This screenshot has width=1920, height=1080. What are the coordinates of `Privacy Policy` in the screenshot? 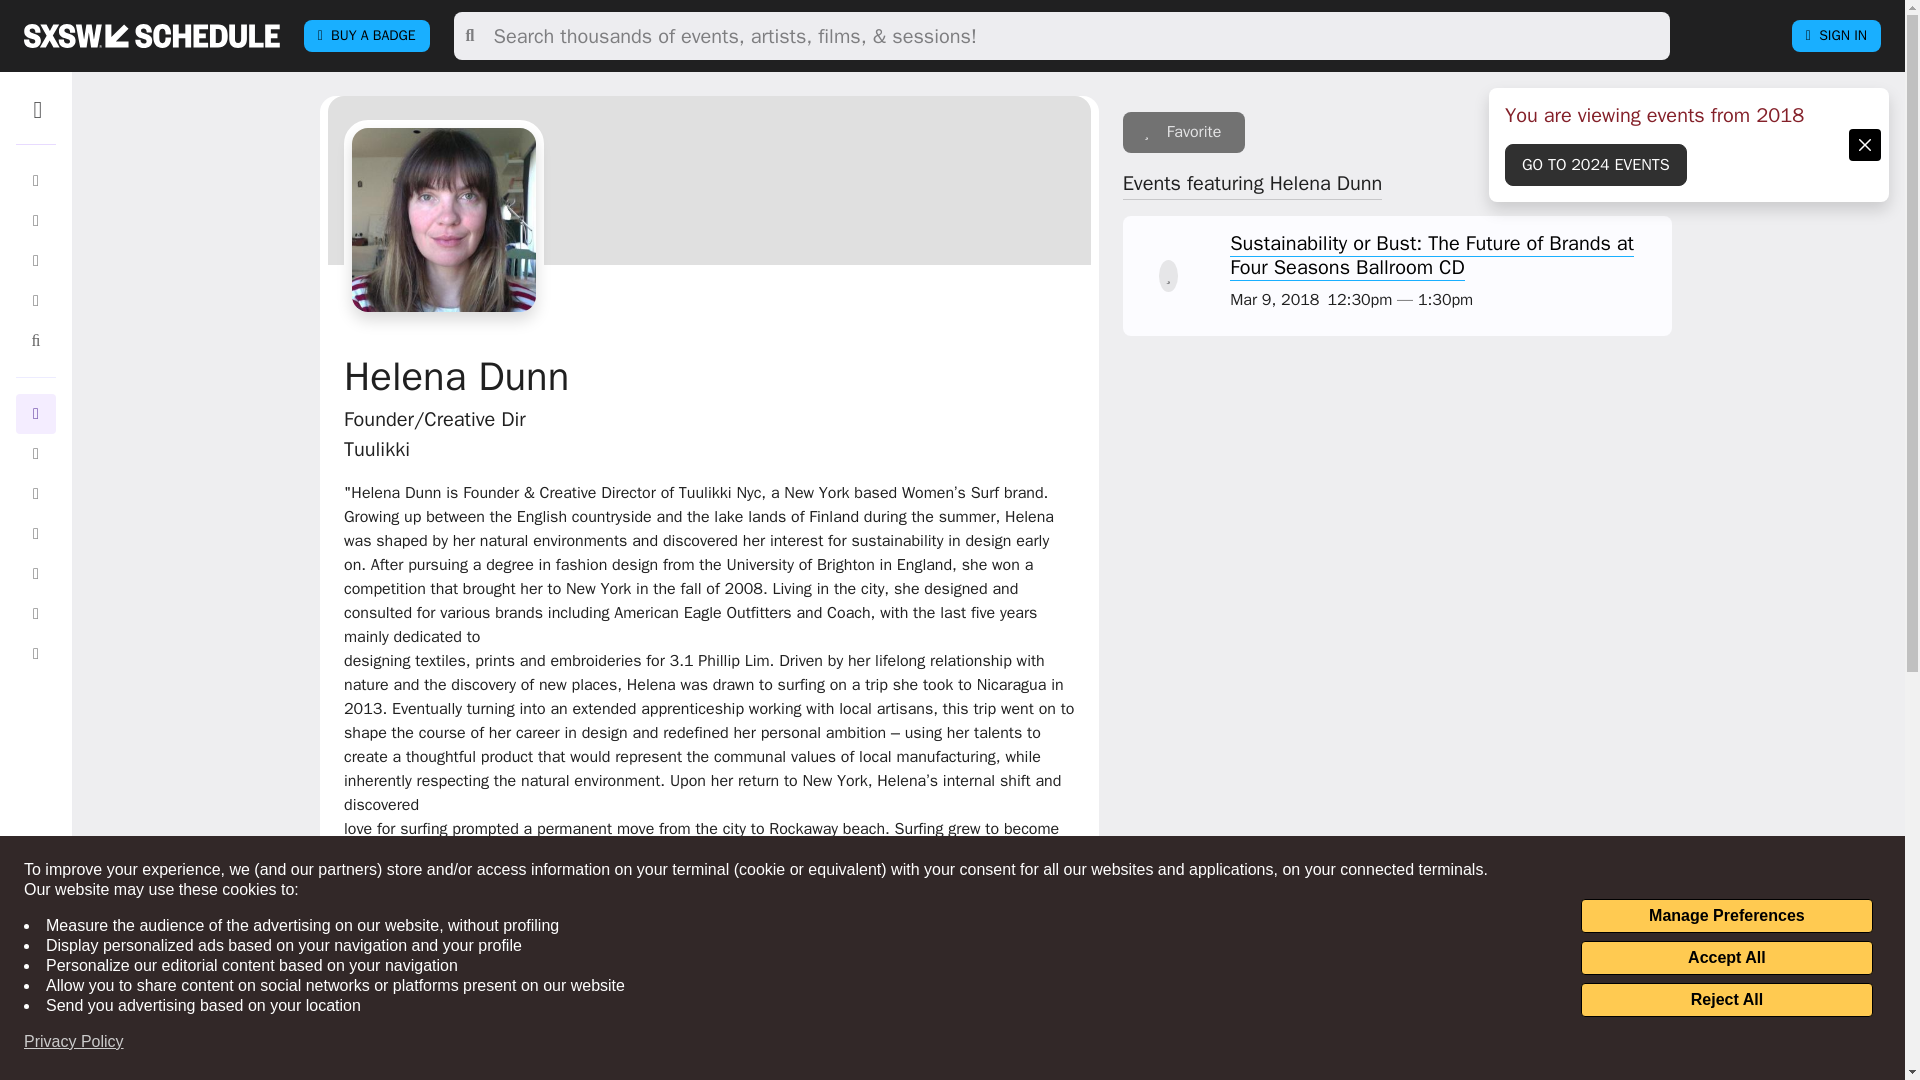 It's located at (74, 1042).